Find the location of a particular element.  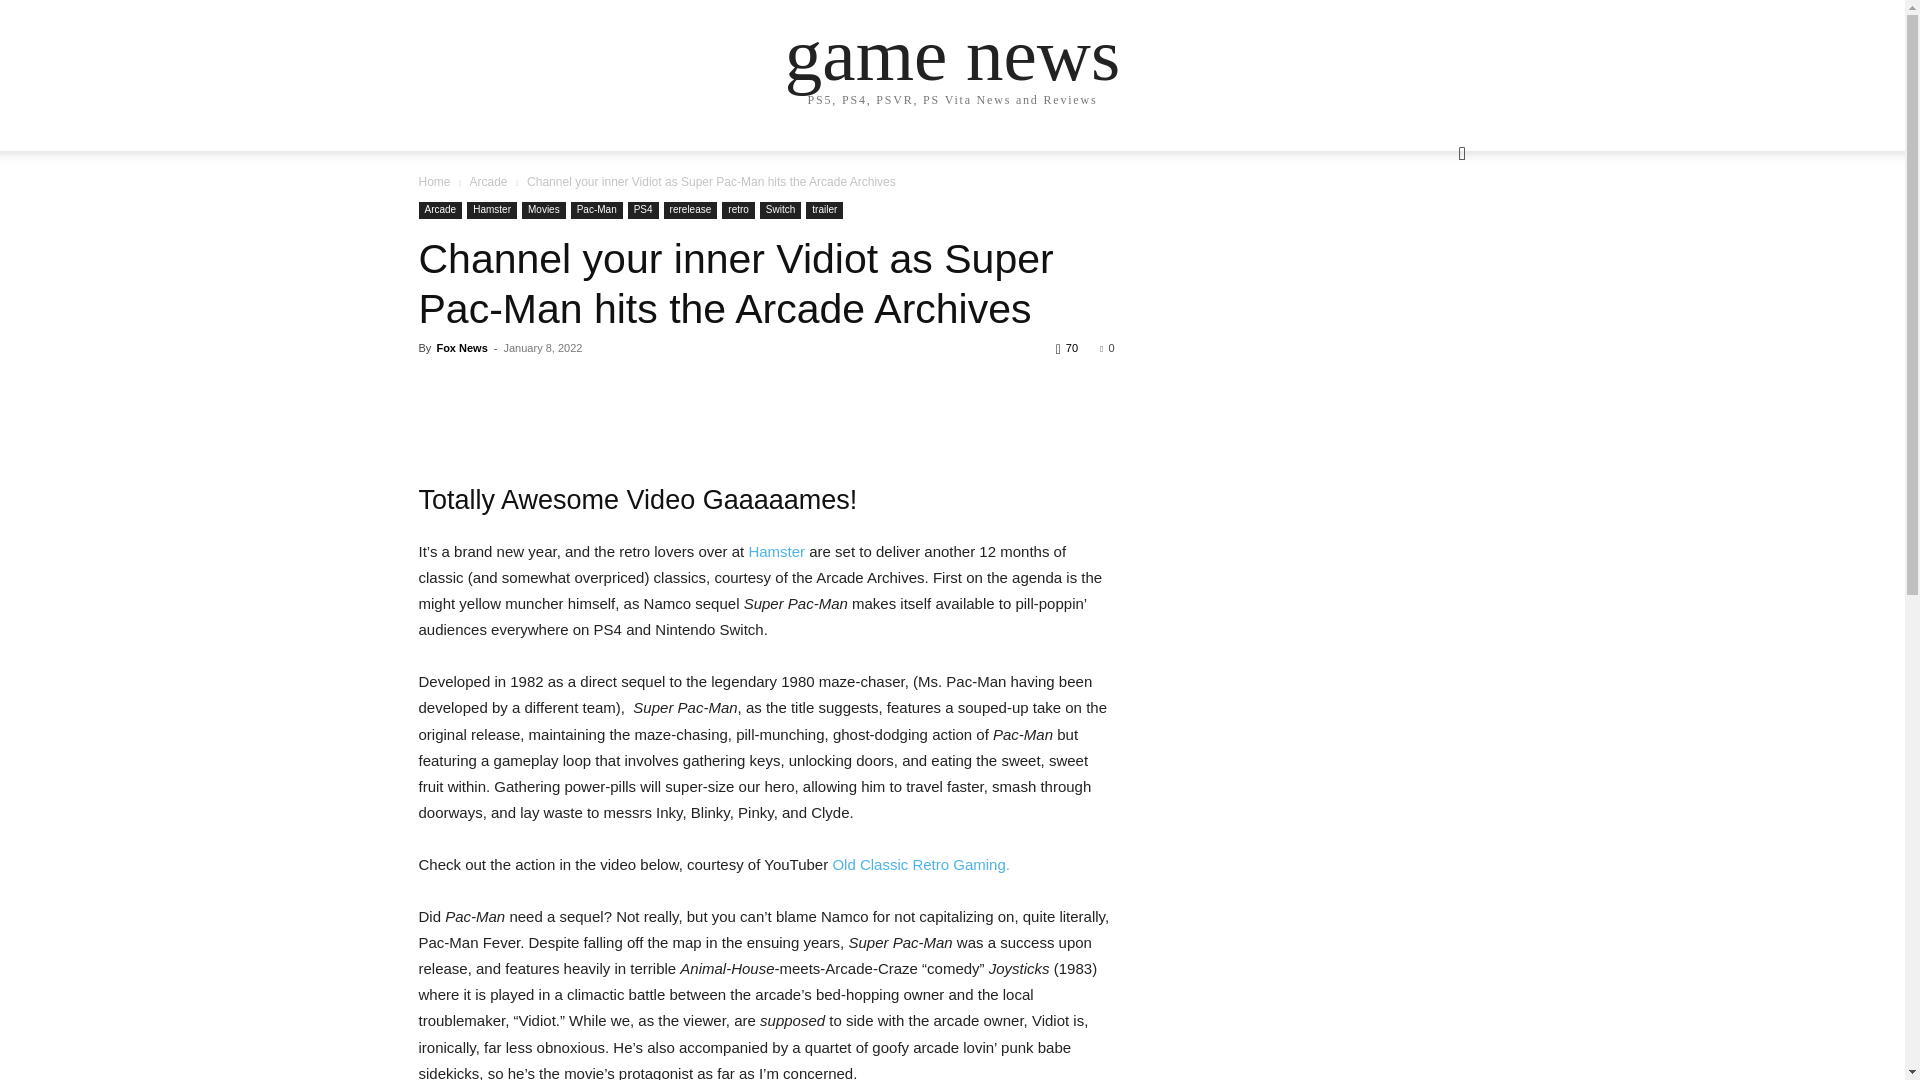

Fox News is located at coordinates (461, 348).